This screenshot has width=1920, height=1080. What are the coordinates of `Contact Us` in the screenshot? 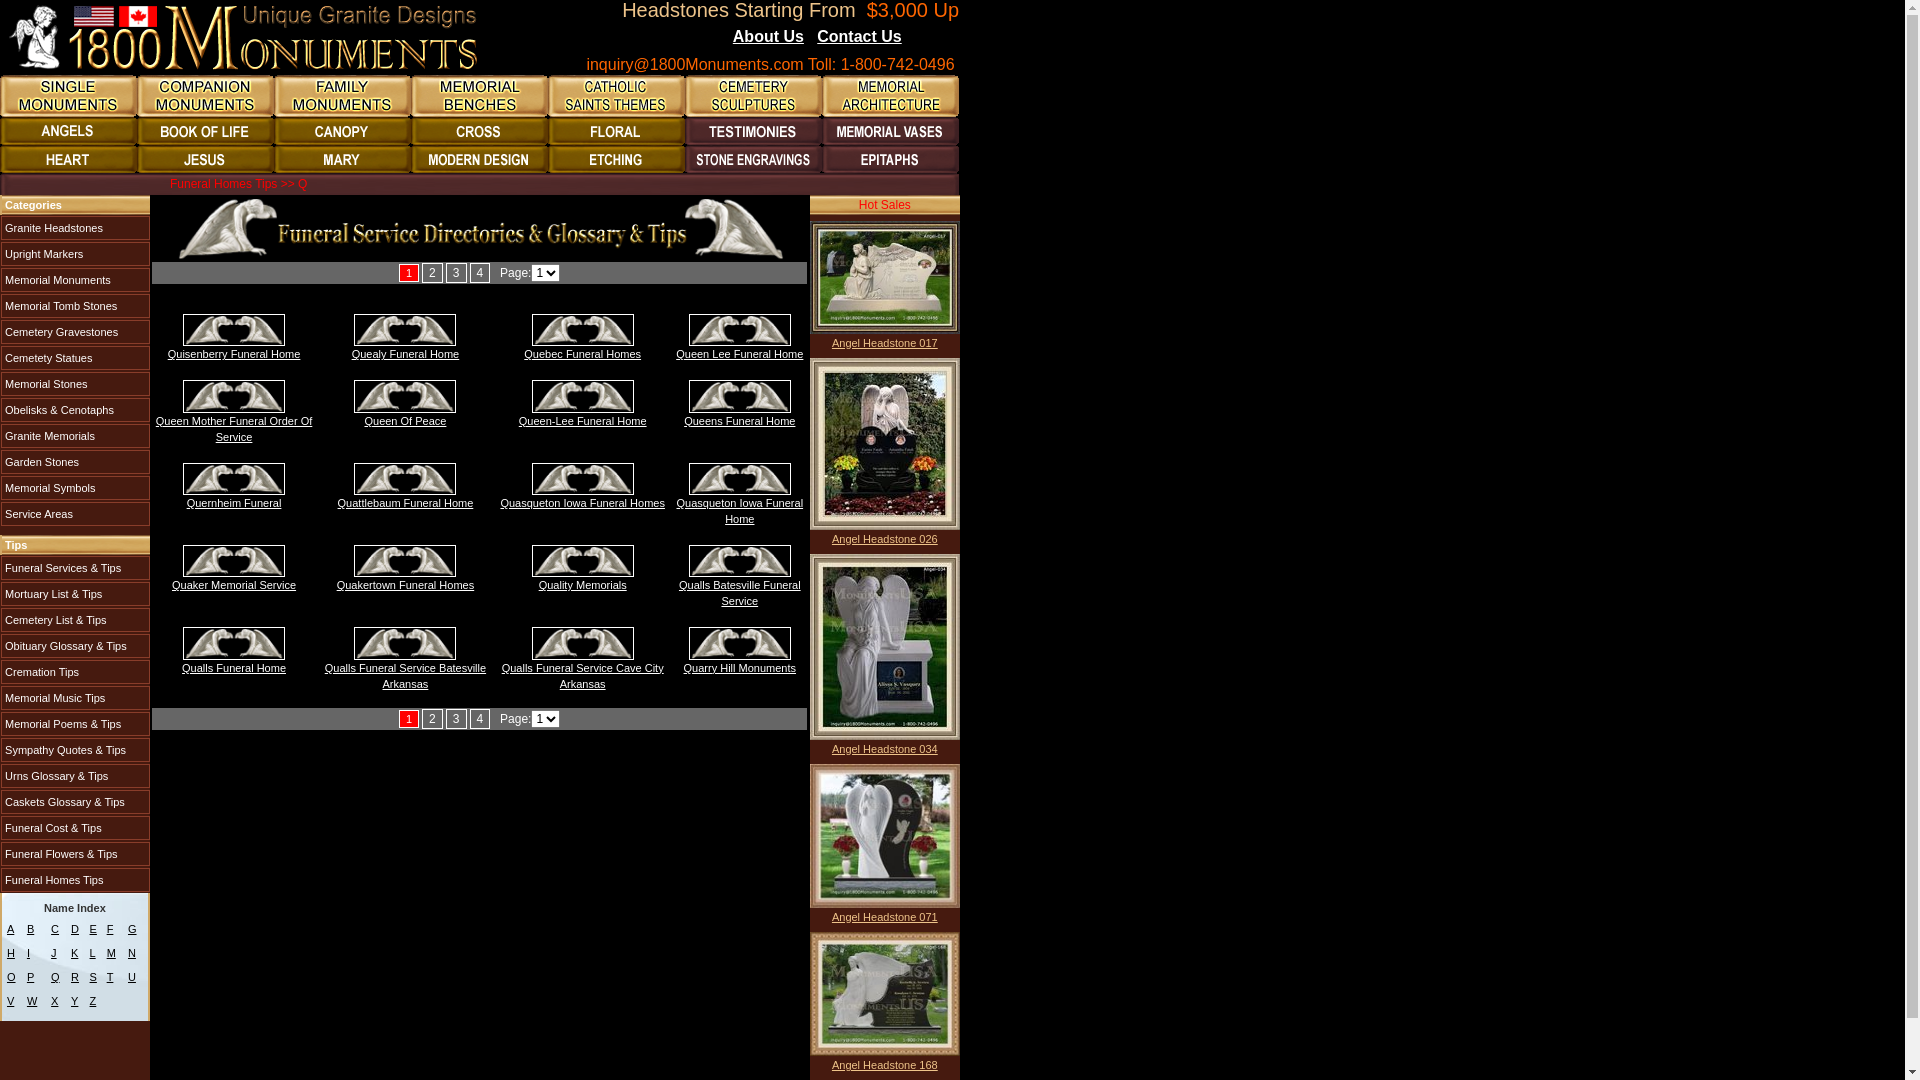 It's located at (859, 36).